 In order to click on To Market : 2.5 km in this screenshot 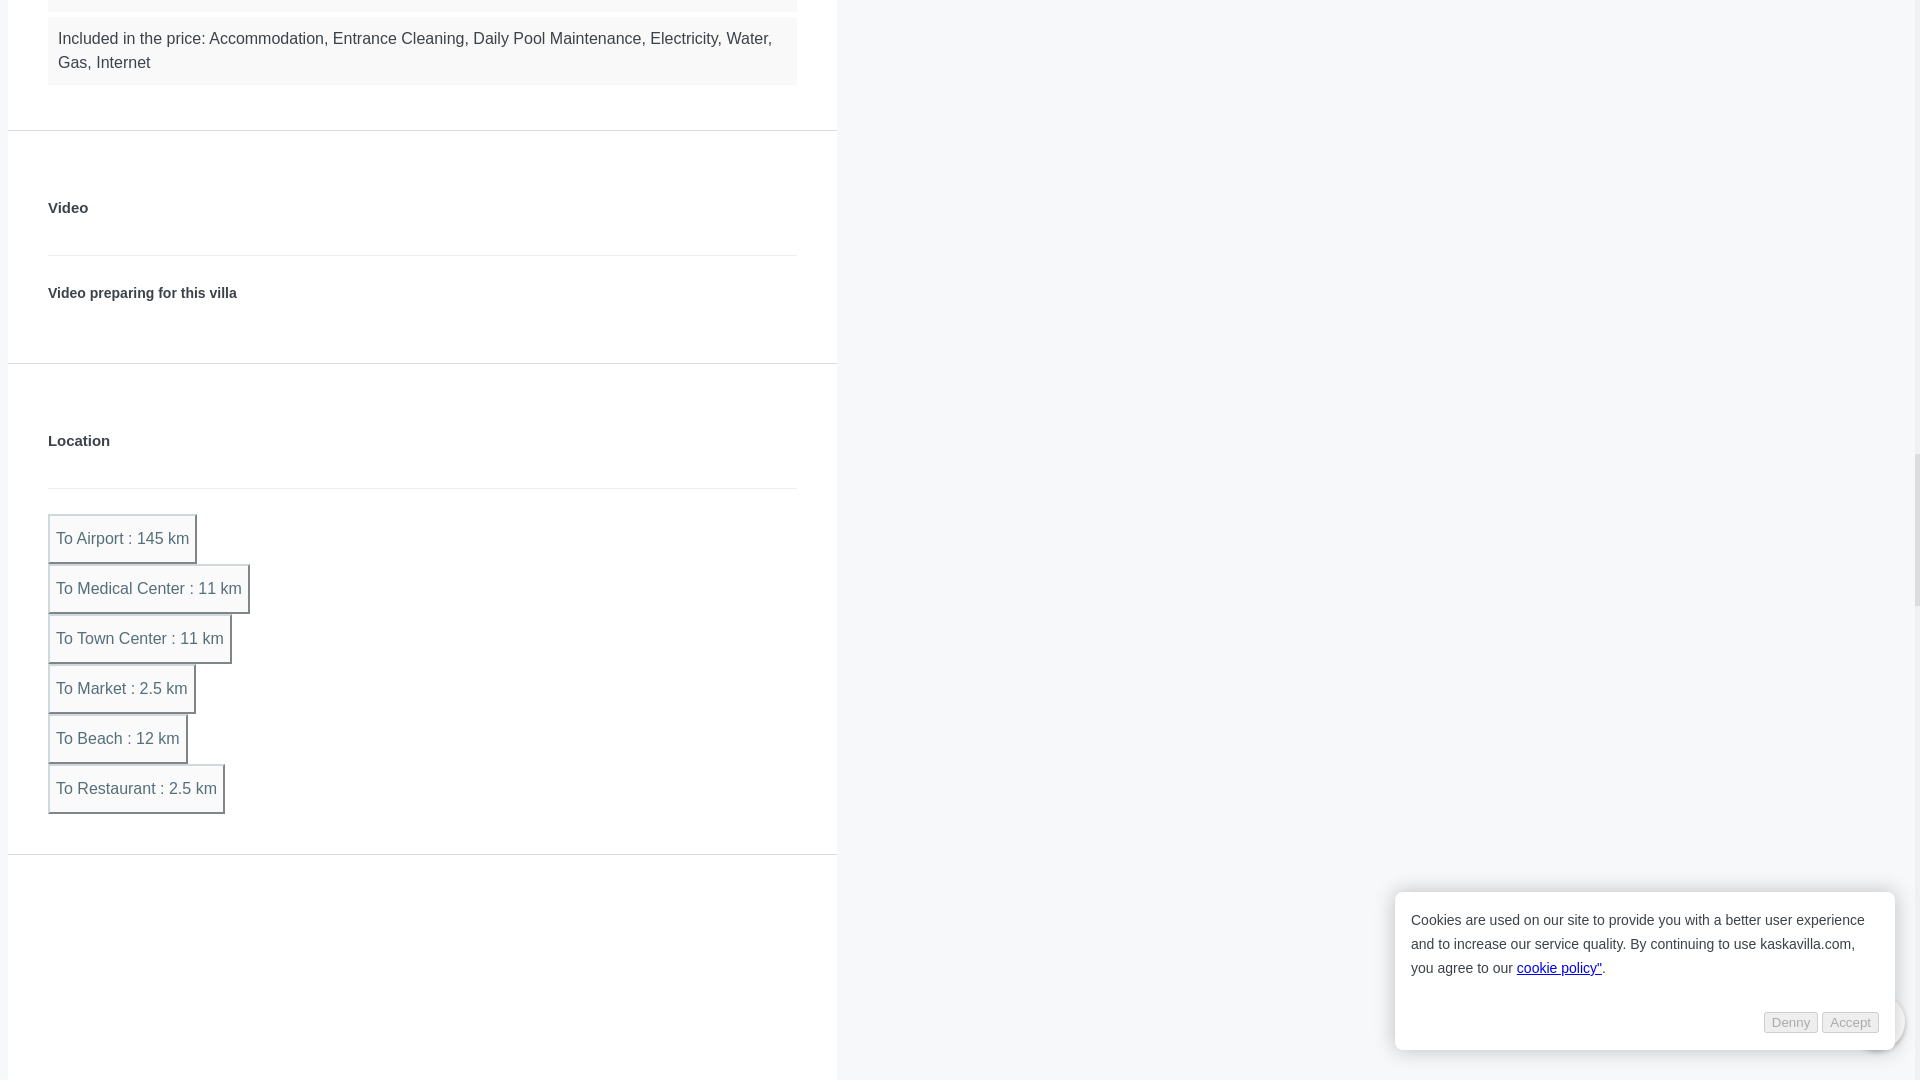, I will do `click(122, 688)`.